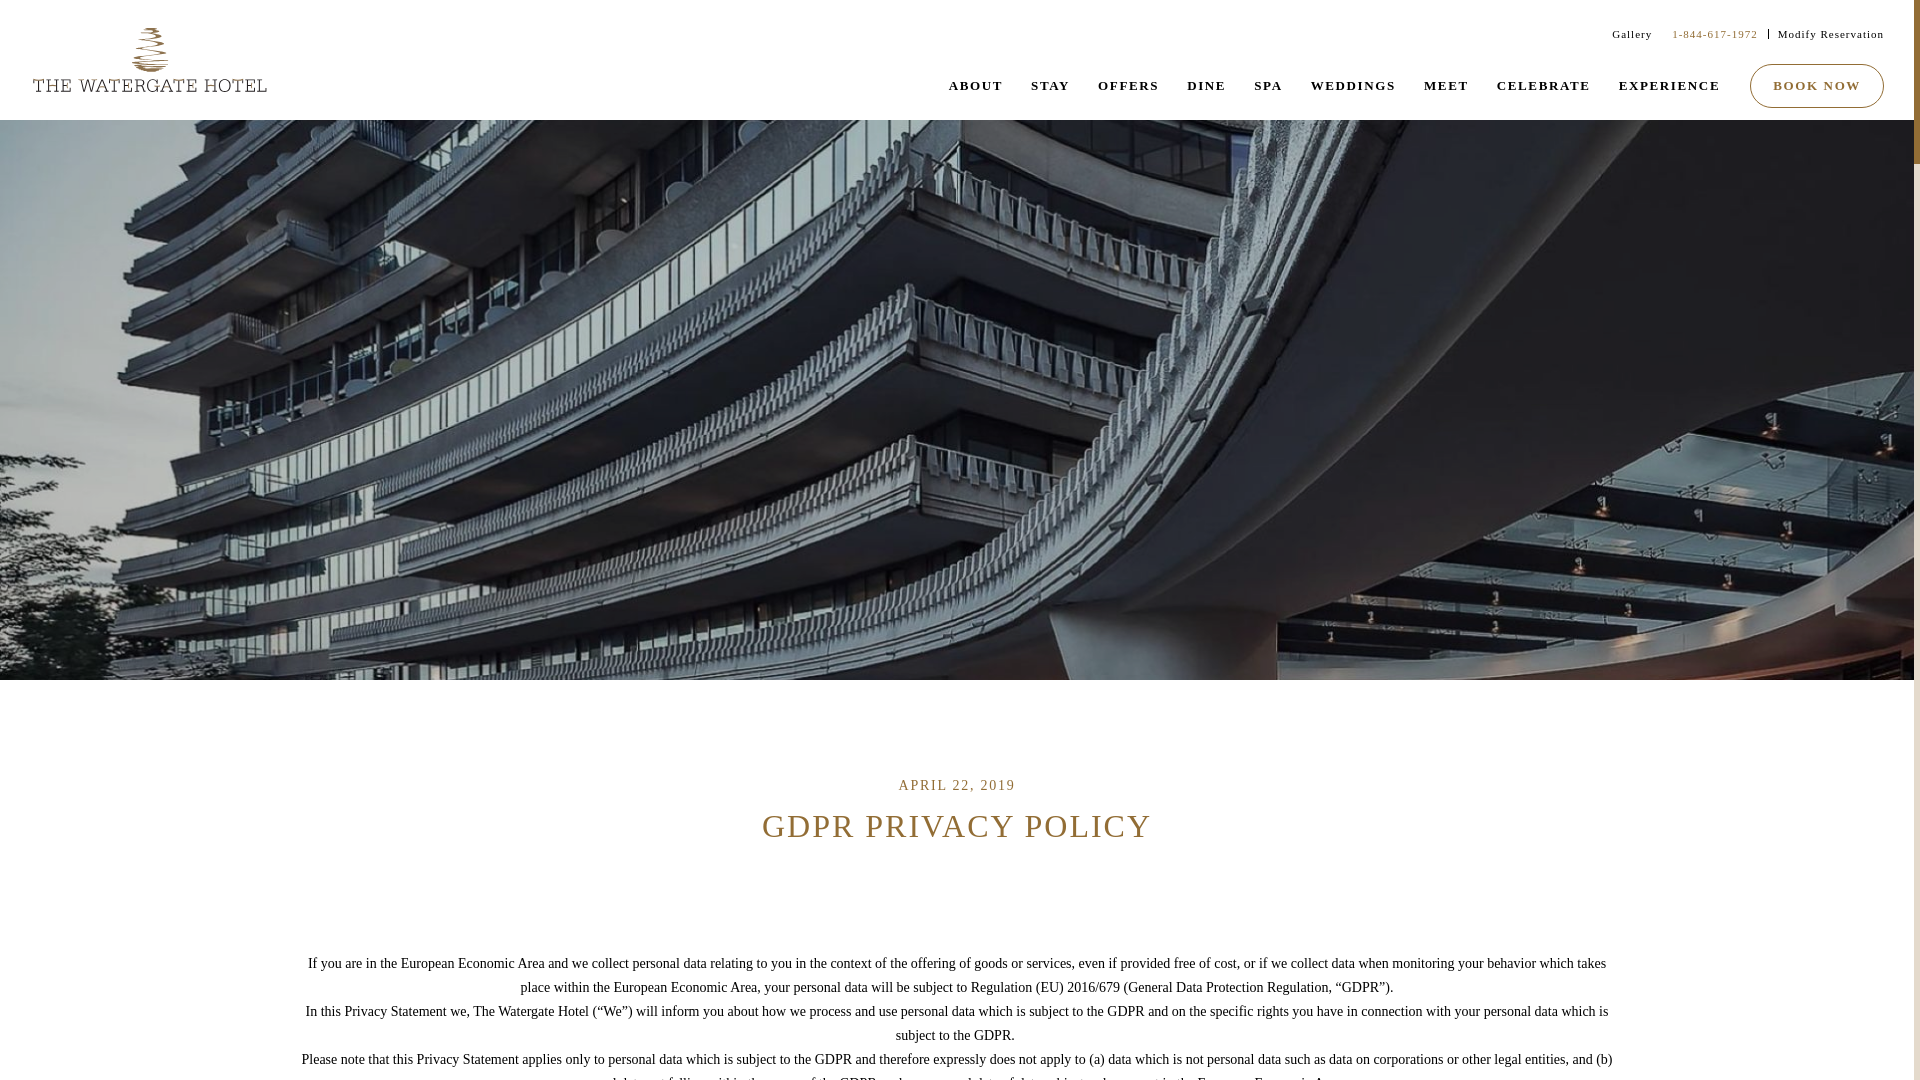  I want to click on 1-844-617-1972, so click(1710, 34).